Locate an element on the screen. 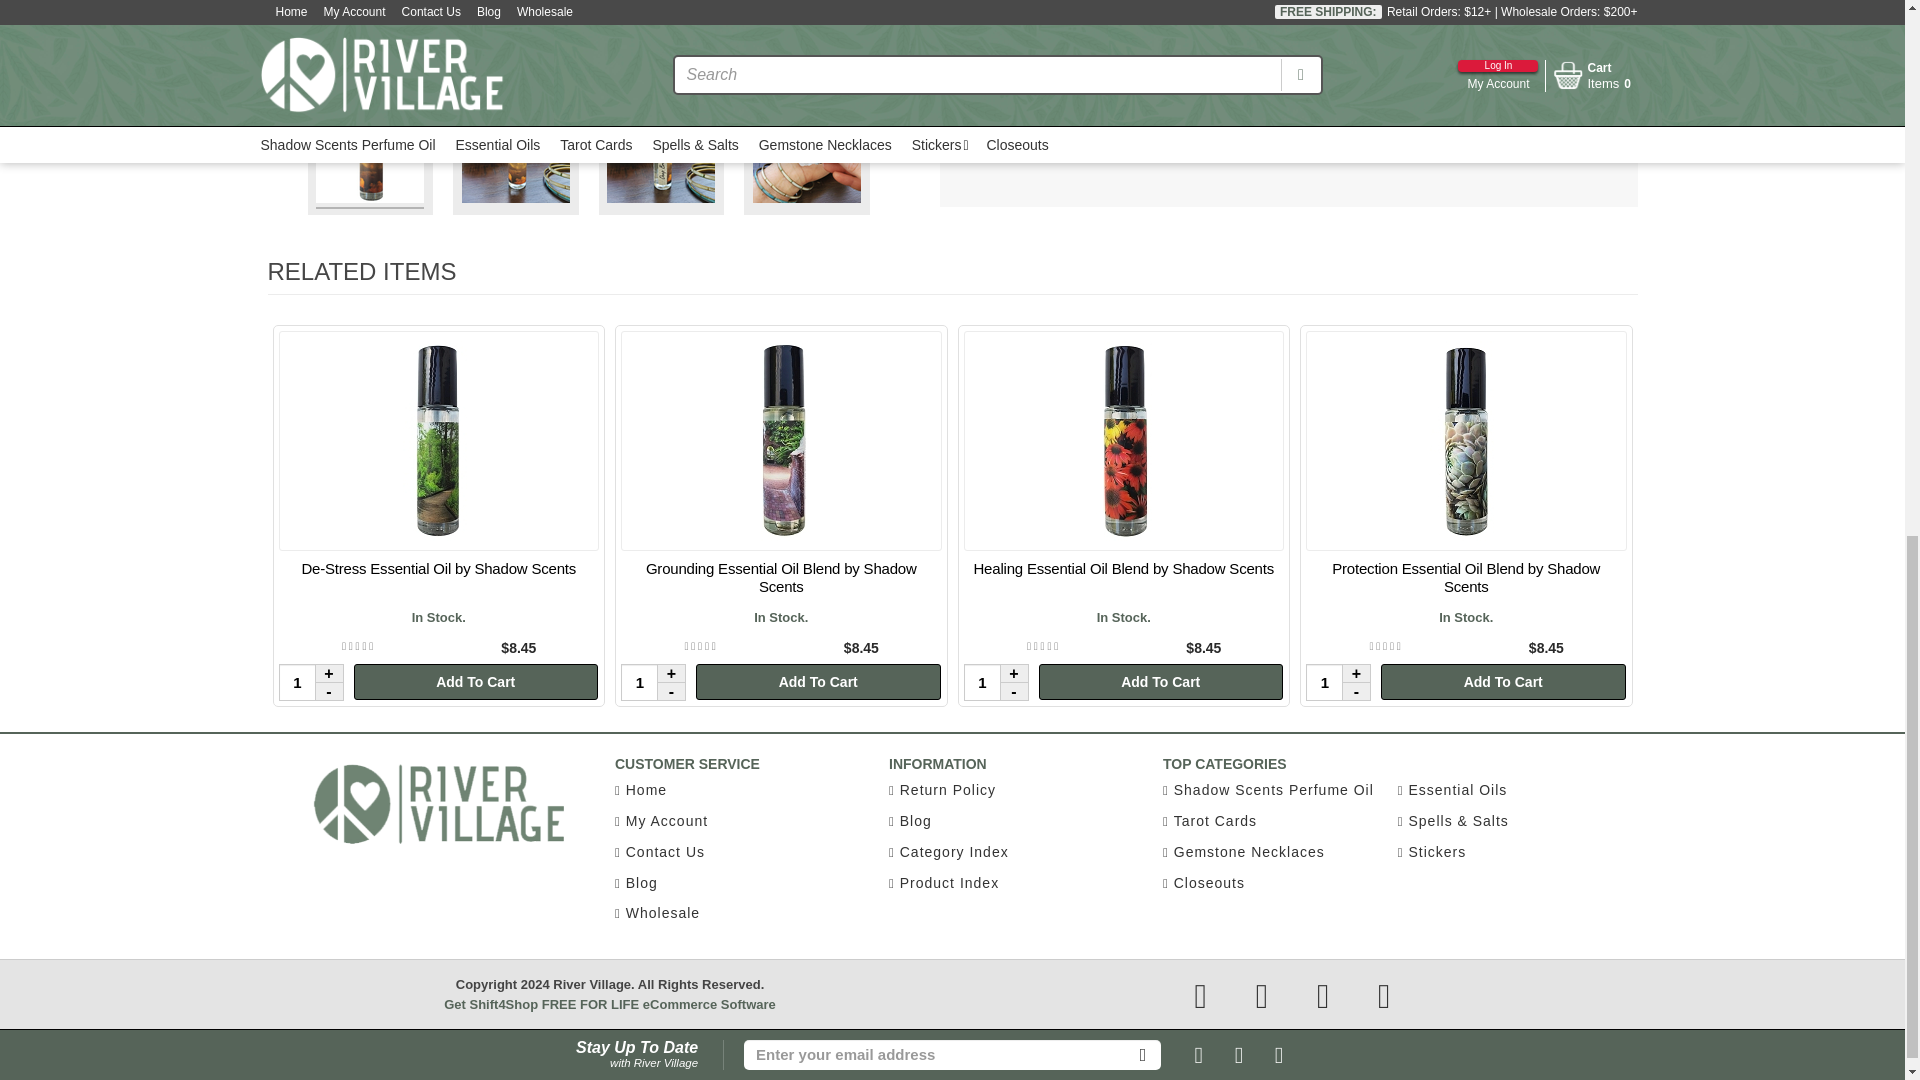 This screenshot has width=1920, height=1080. 1 is located at coordinates (652, 682).